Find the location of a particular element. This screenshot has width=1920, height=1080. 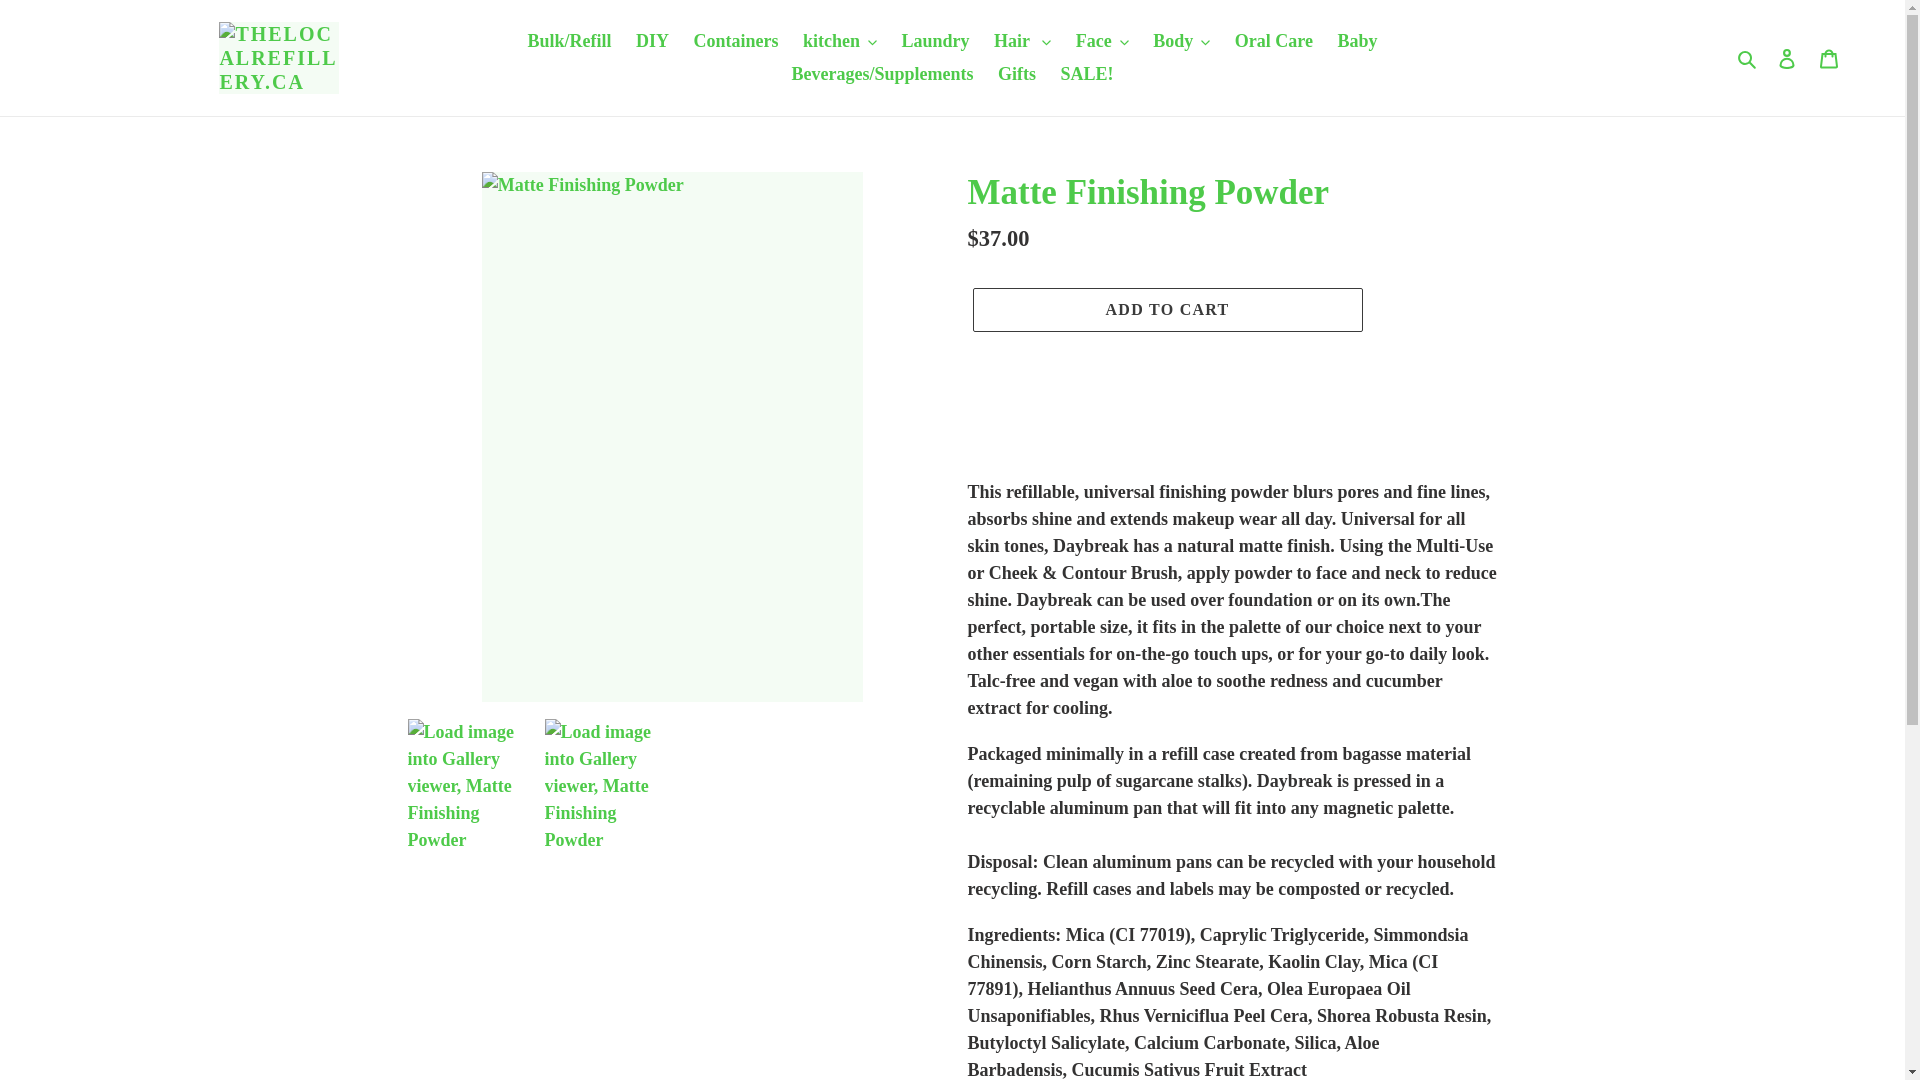

kitchen is located at coordinates (840, 41).